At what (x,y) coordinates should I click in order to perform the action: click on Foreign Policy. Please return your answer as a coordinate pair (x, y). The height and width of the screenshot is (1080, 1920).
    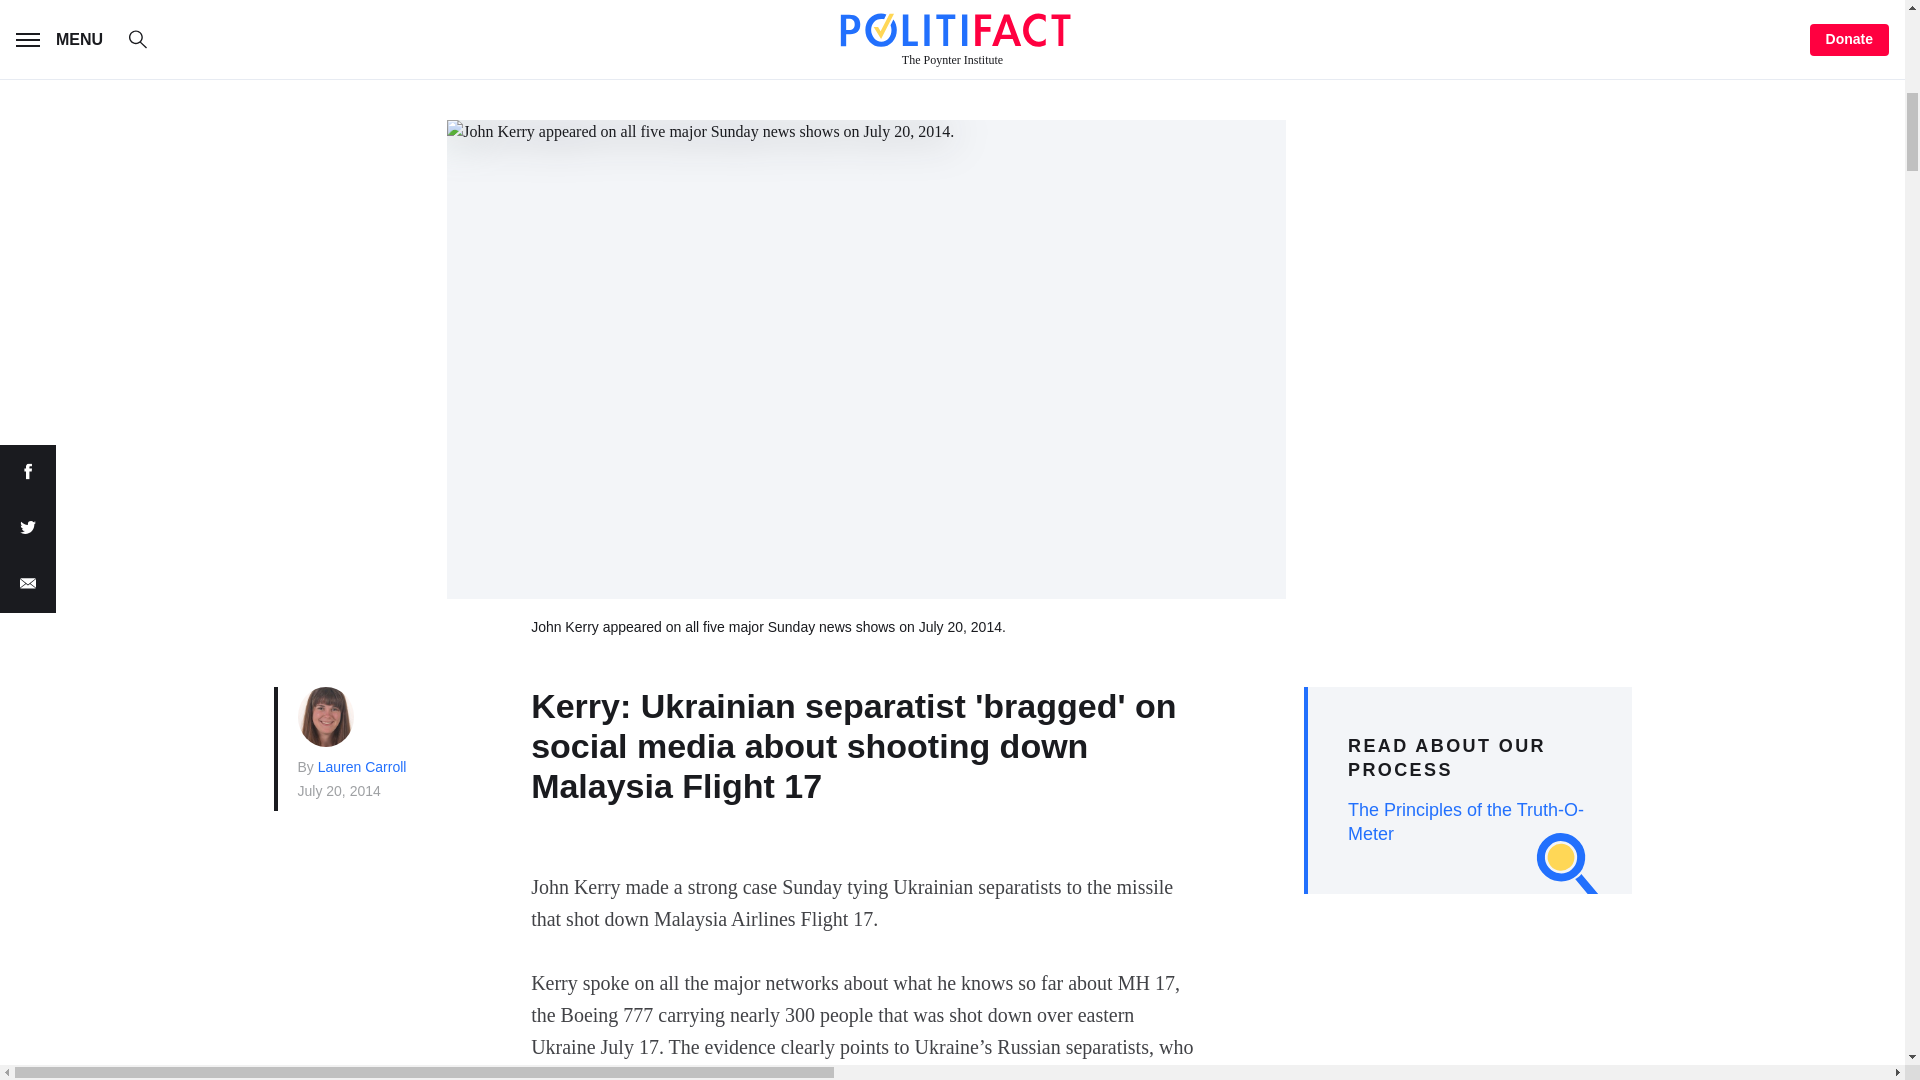
    Looking at the image, I should click on (738, 27).